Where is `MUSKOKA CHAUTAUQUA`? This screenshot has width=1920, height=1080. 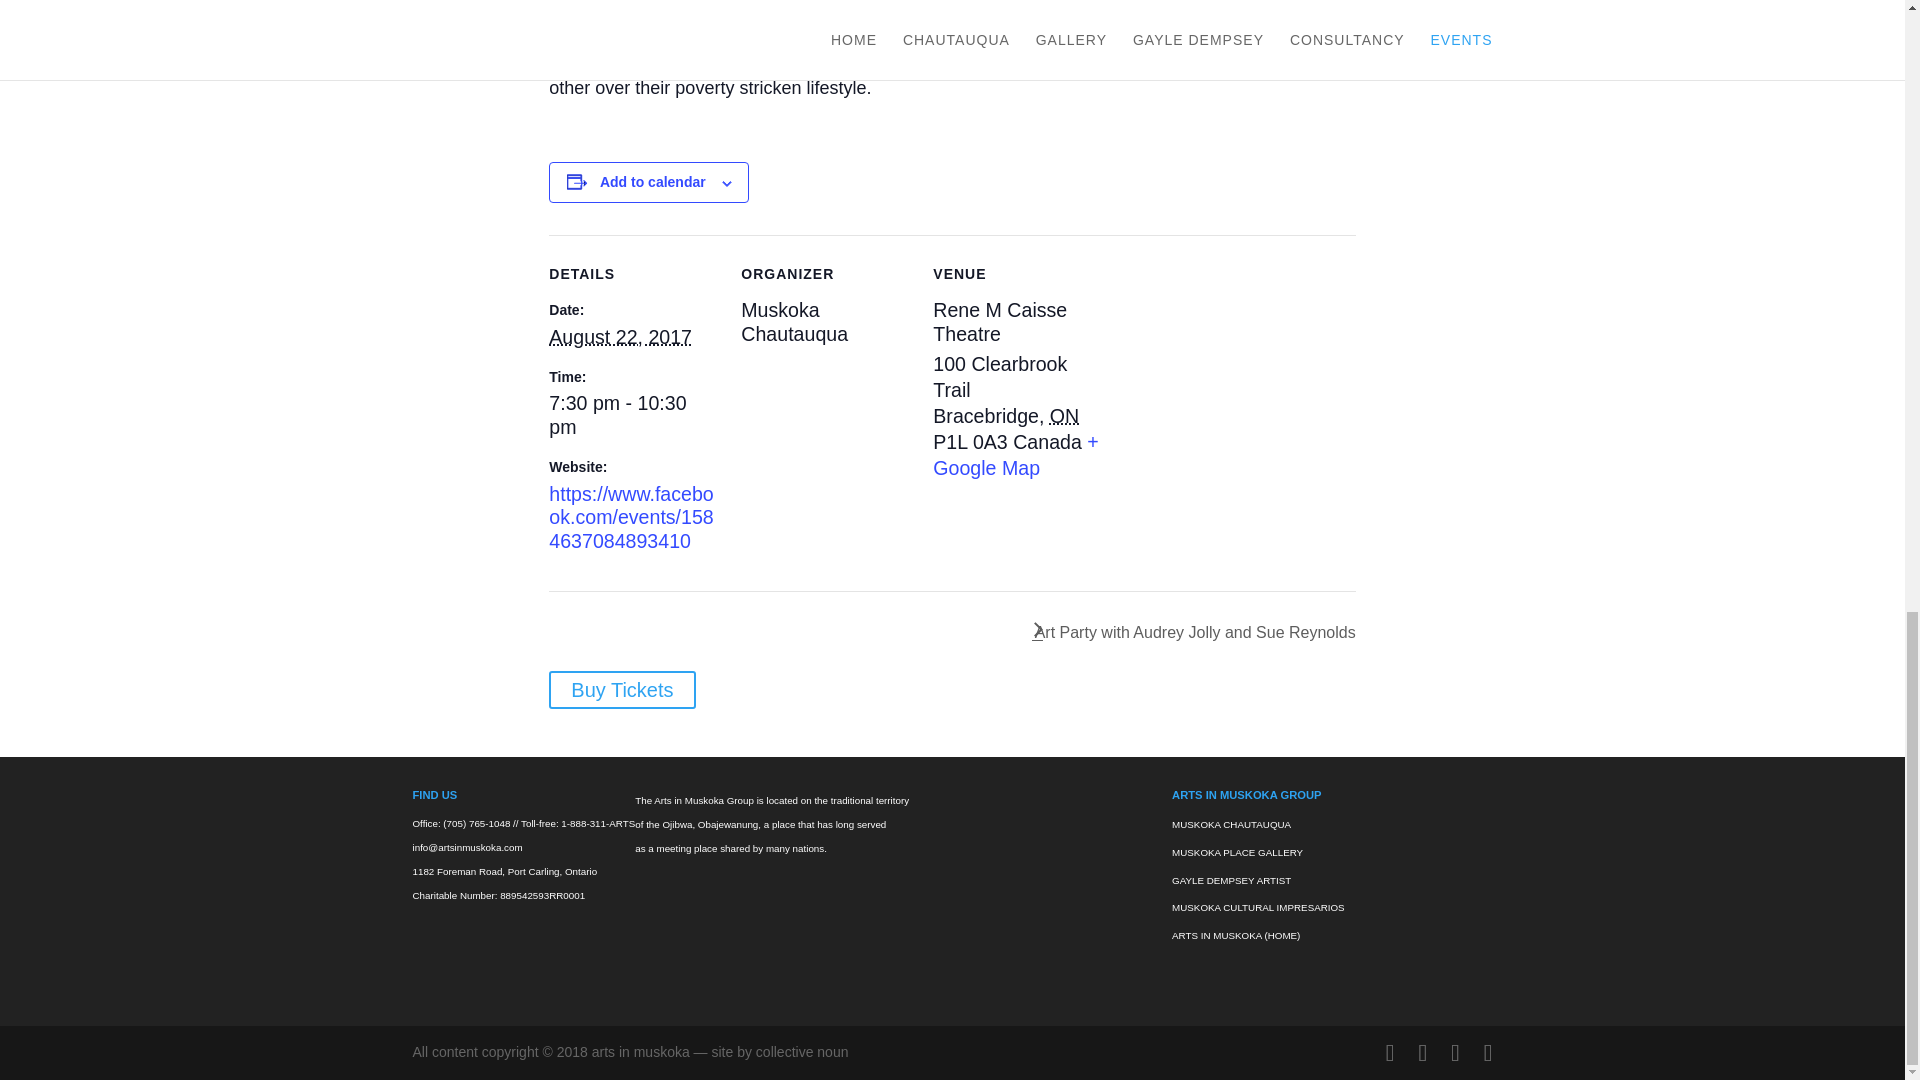
MUSKOKA CHAUTAUQUA is located at coordinates (1230, 824).